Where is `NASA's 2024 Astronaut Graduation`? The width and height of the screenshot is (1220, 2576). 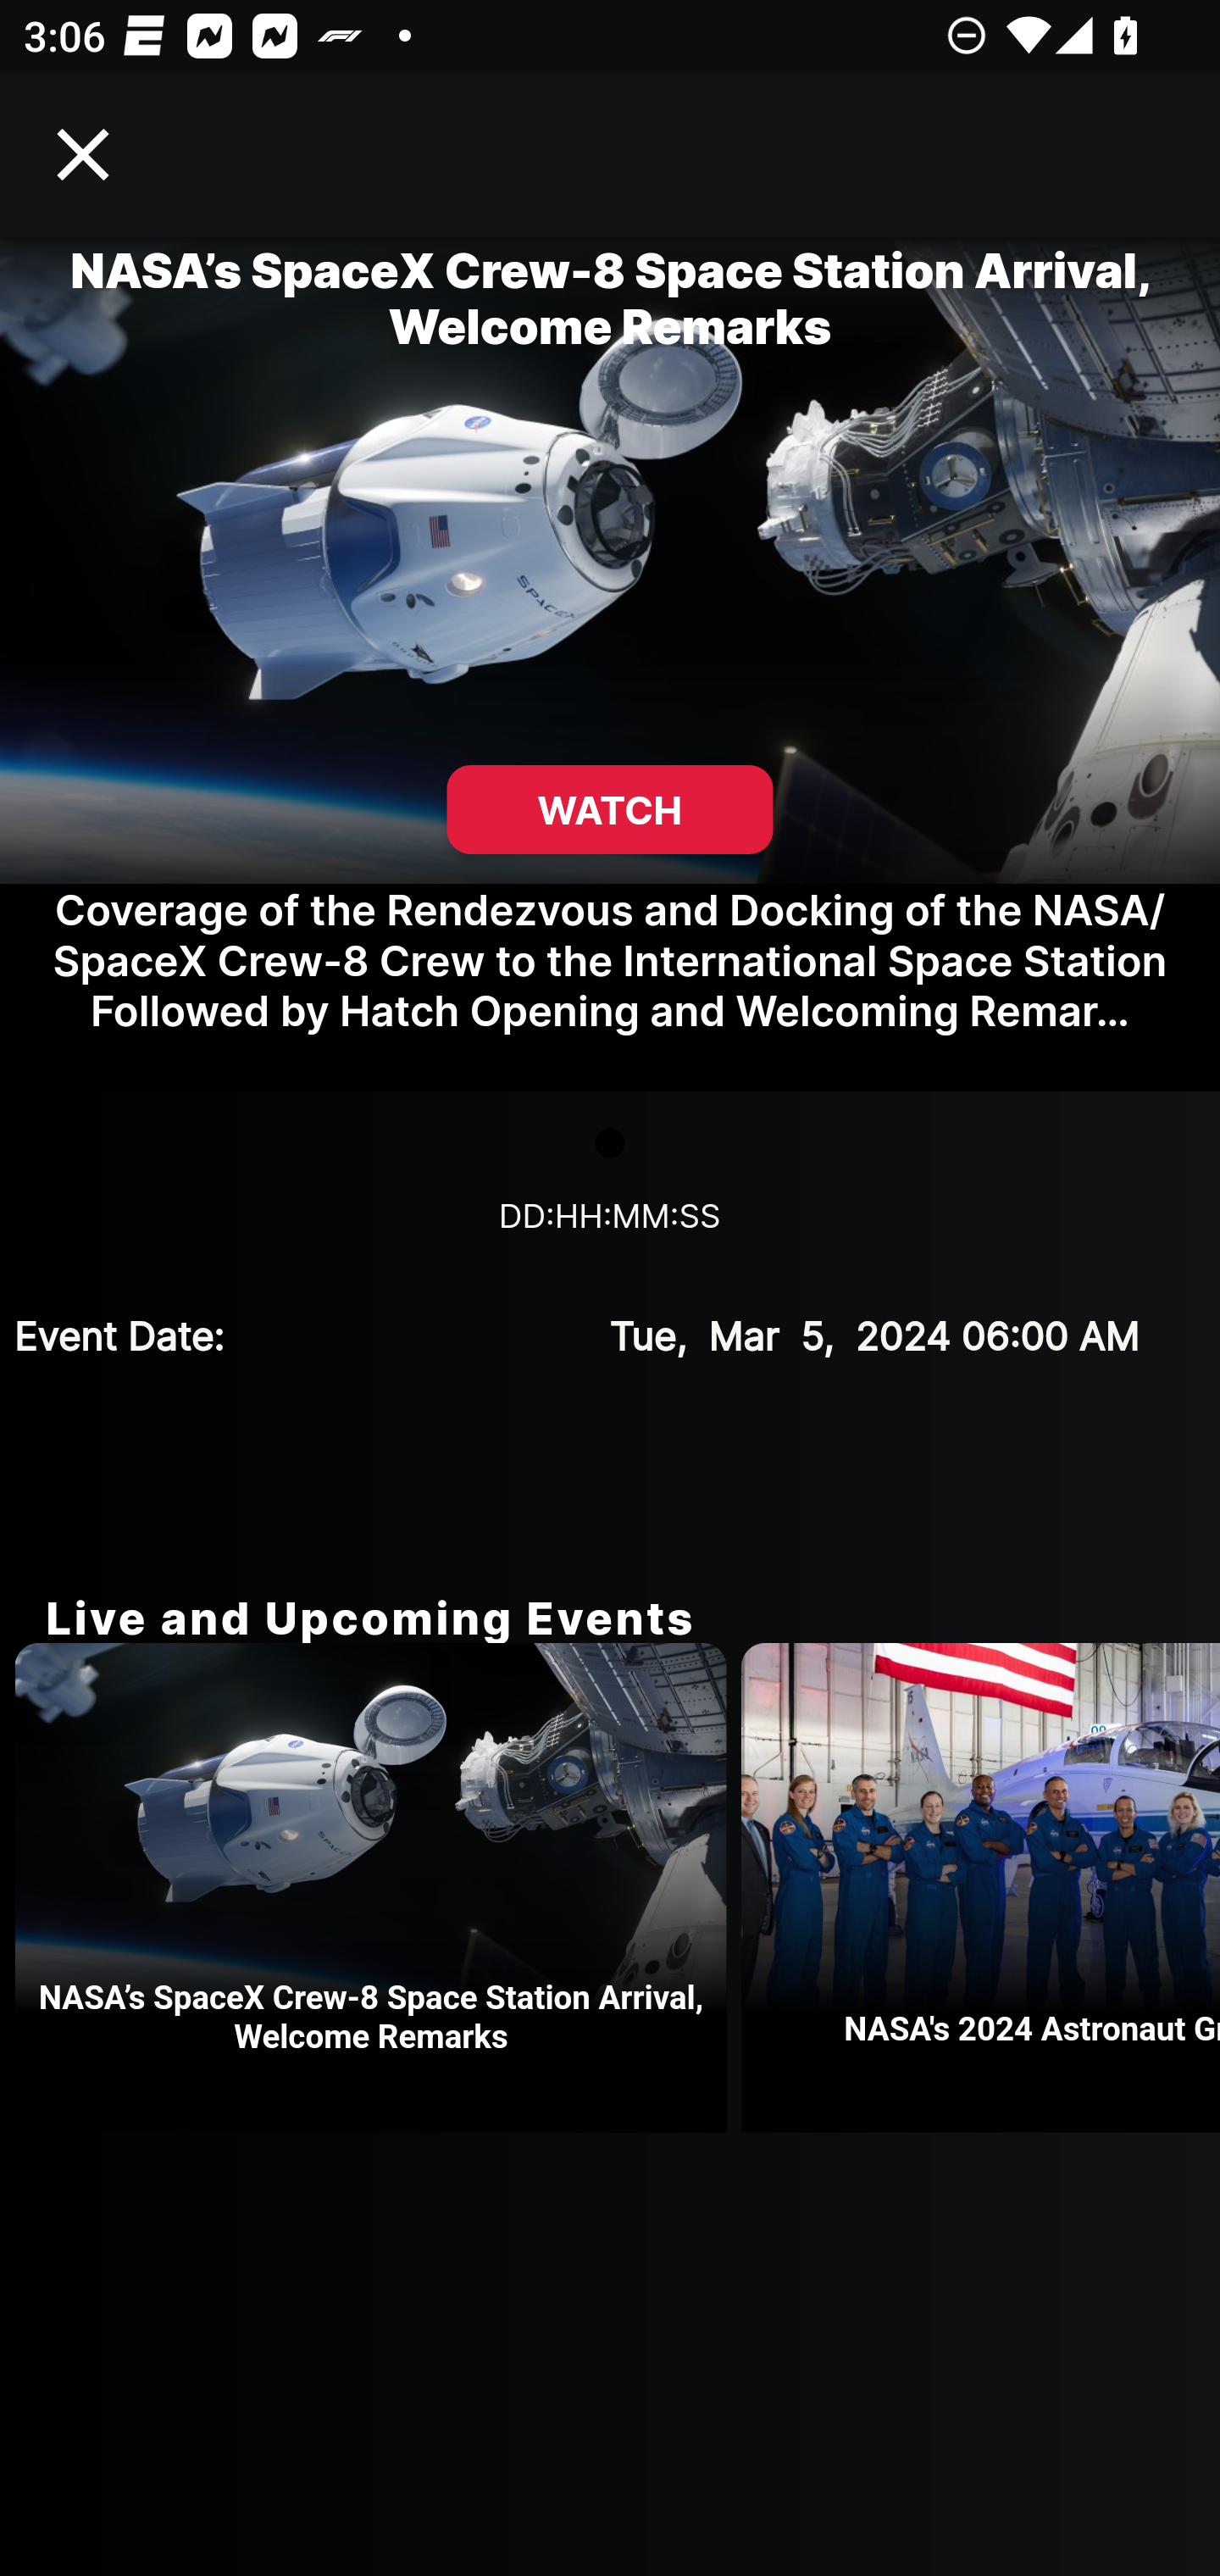 NASA's 2024 Astronaut Graduation is located at coordinates (981, 1888).